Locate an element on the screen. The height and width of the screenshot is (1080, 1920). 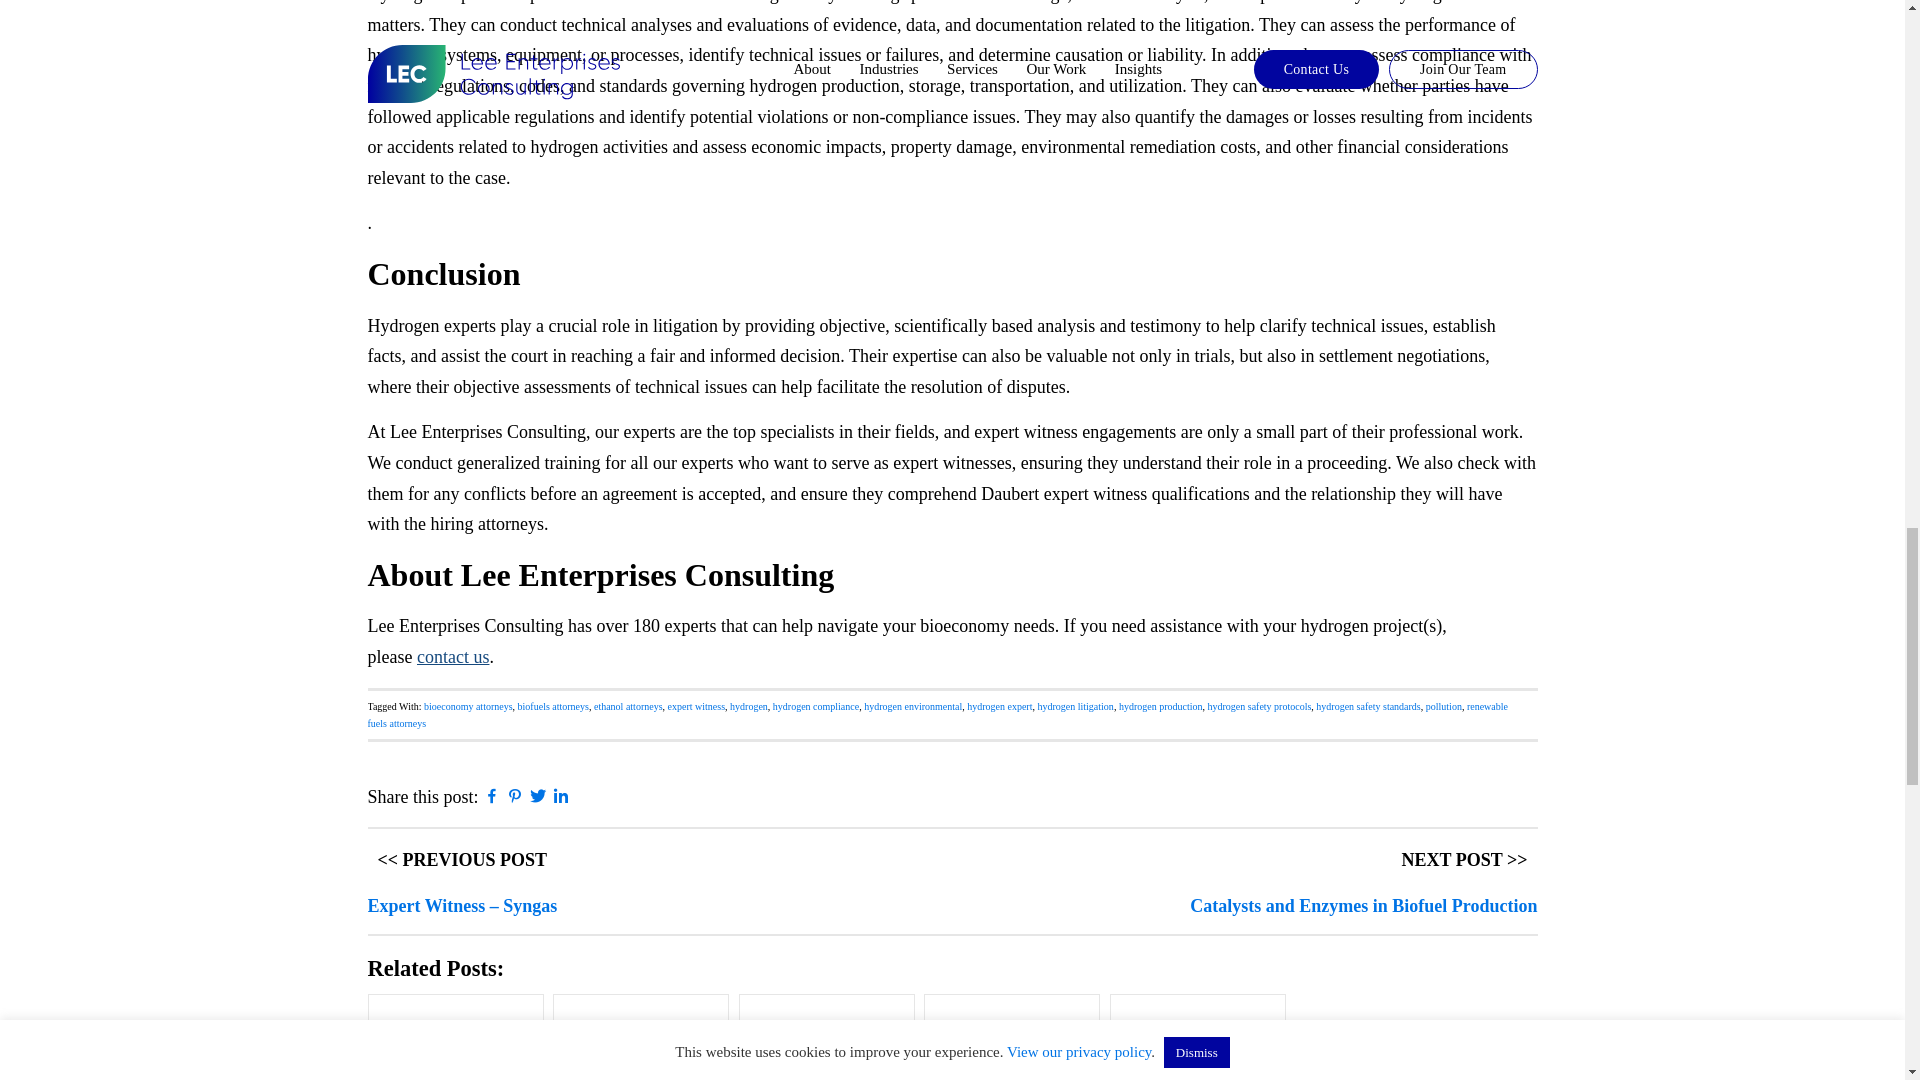
Share on Twitter is located at coordinates (538, 798).